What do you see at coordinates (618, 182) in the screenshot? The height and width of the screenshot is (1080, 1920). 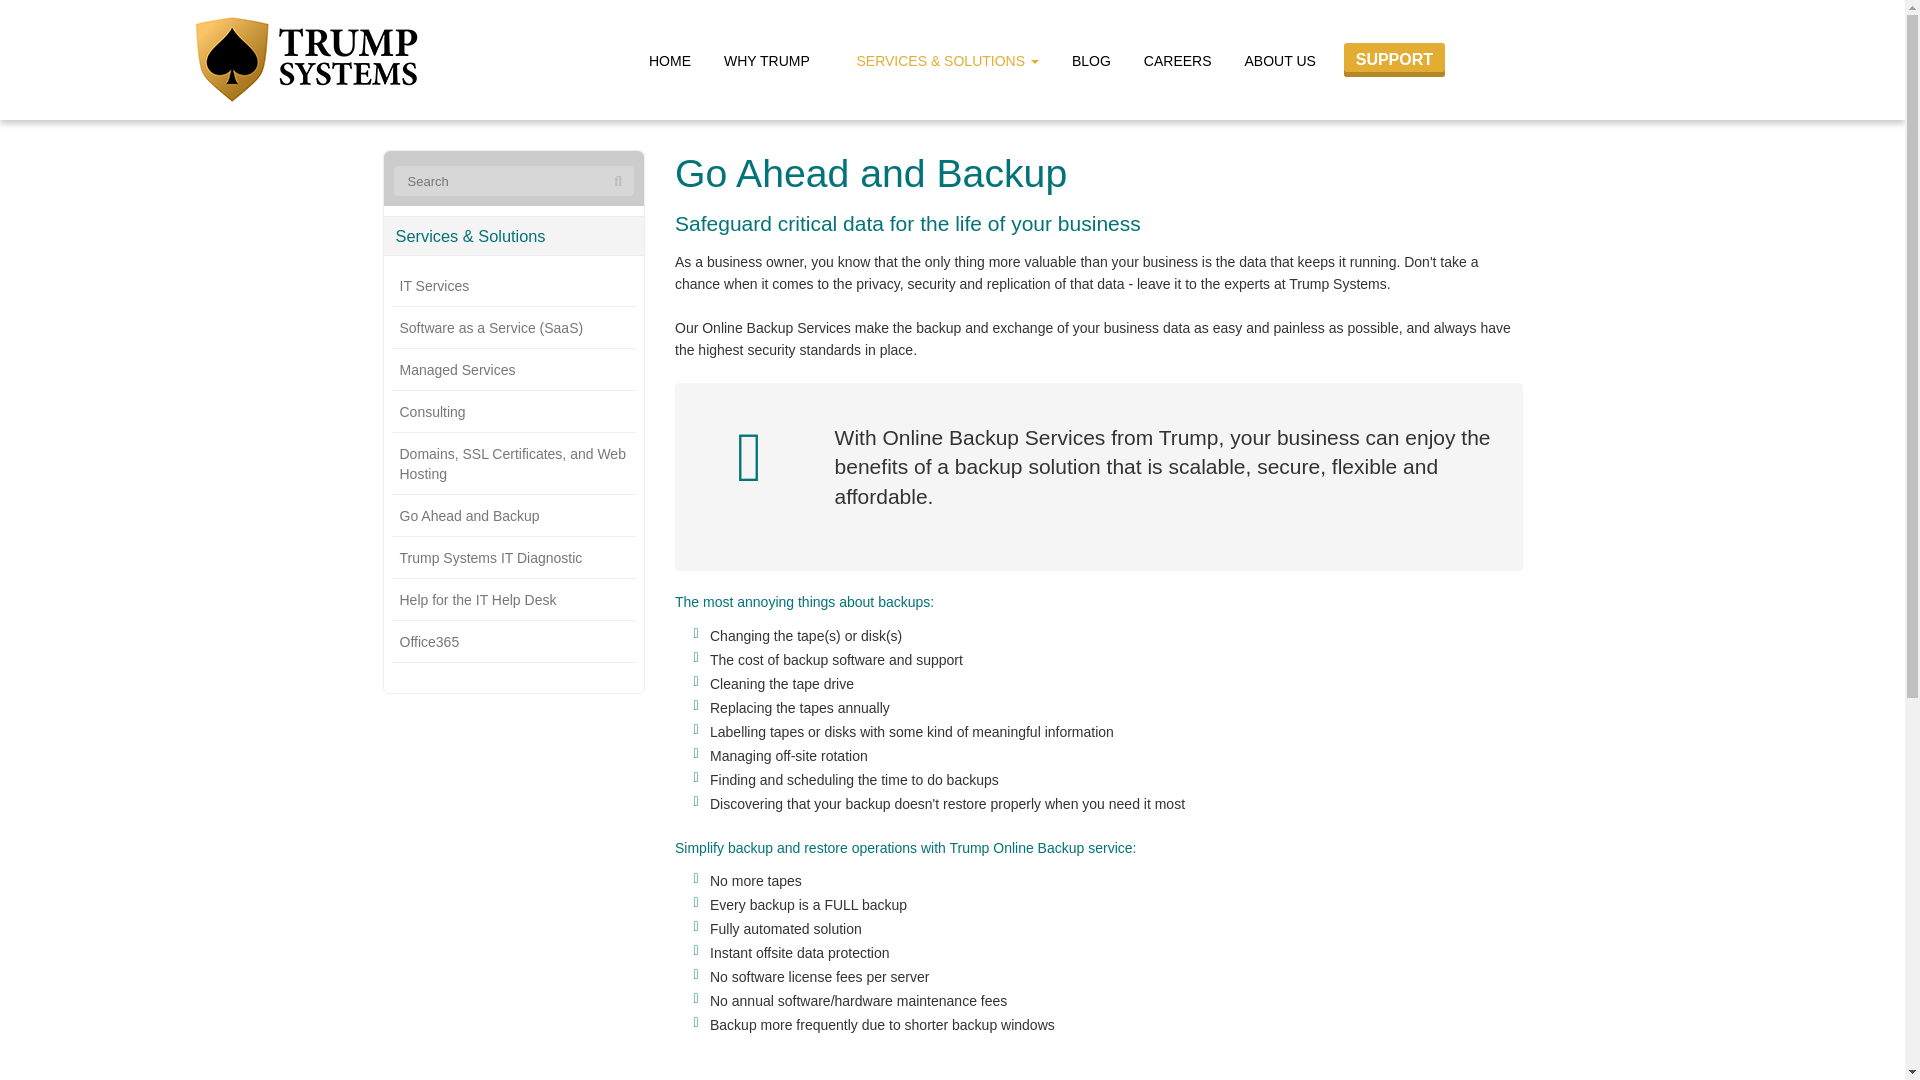 I see `Search` at bounding box center [618, 182].